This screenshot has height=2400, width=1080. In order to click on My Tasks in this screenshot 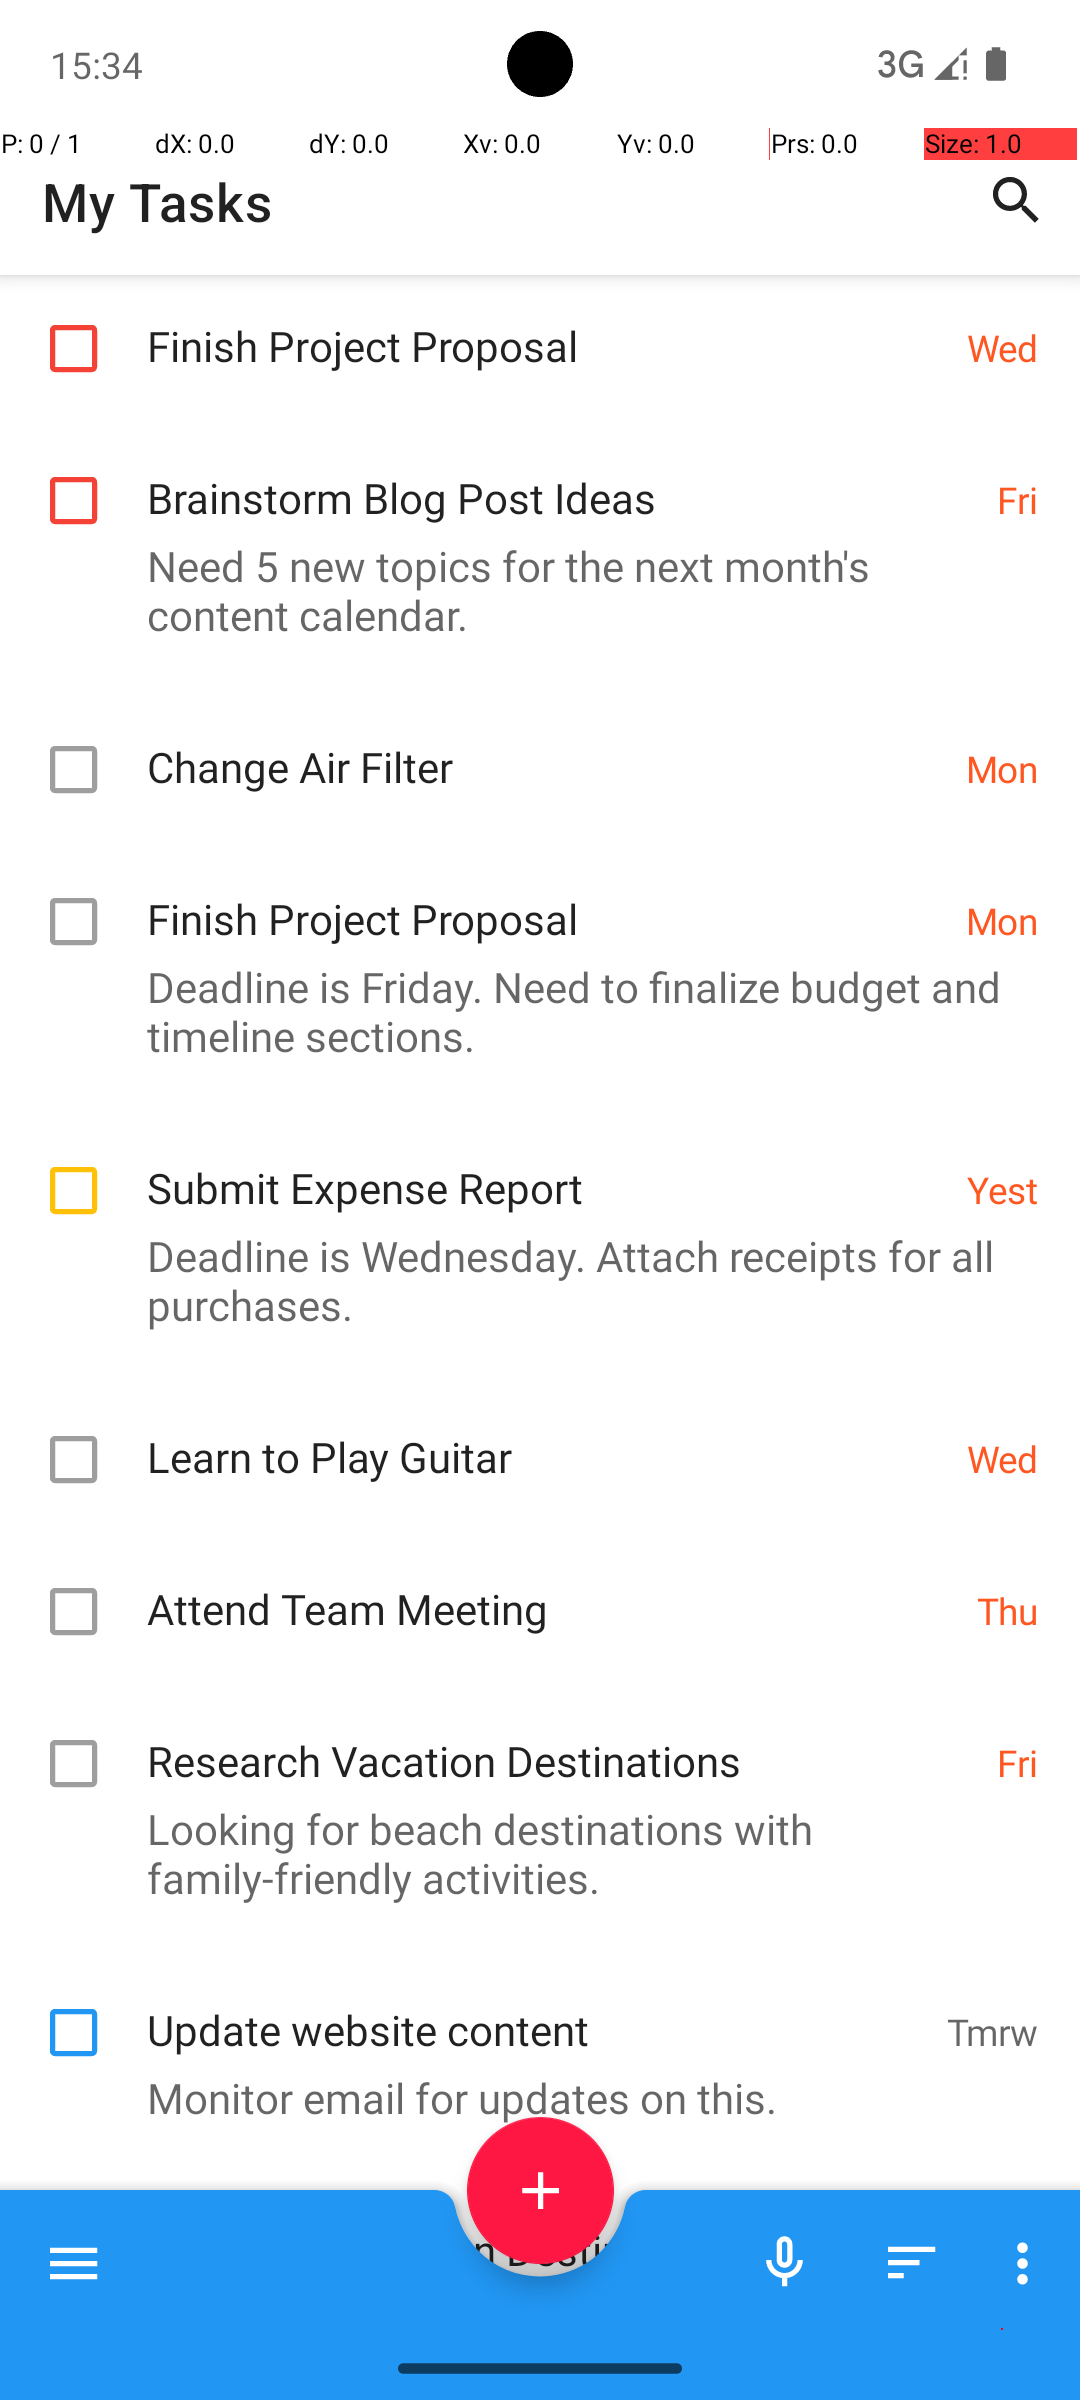, I will do `click(157, 202)`.